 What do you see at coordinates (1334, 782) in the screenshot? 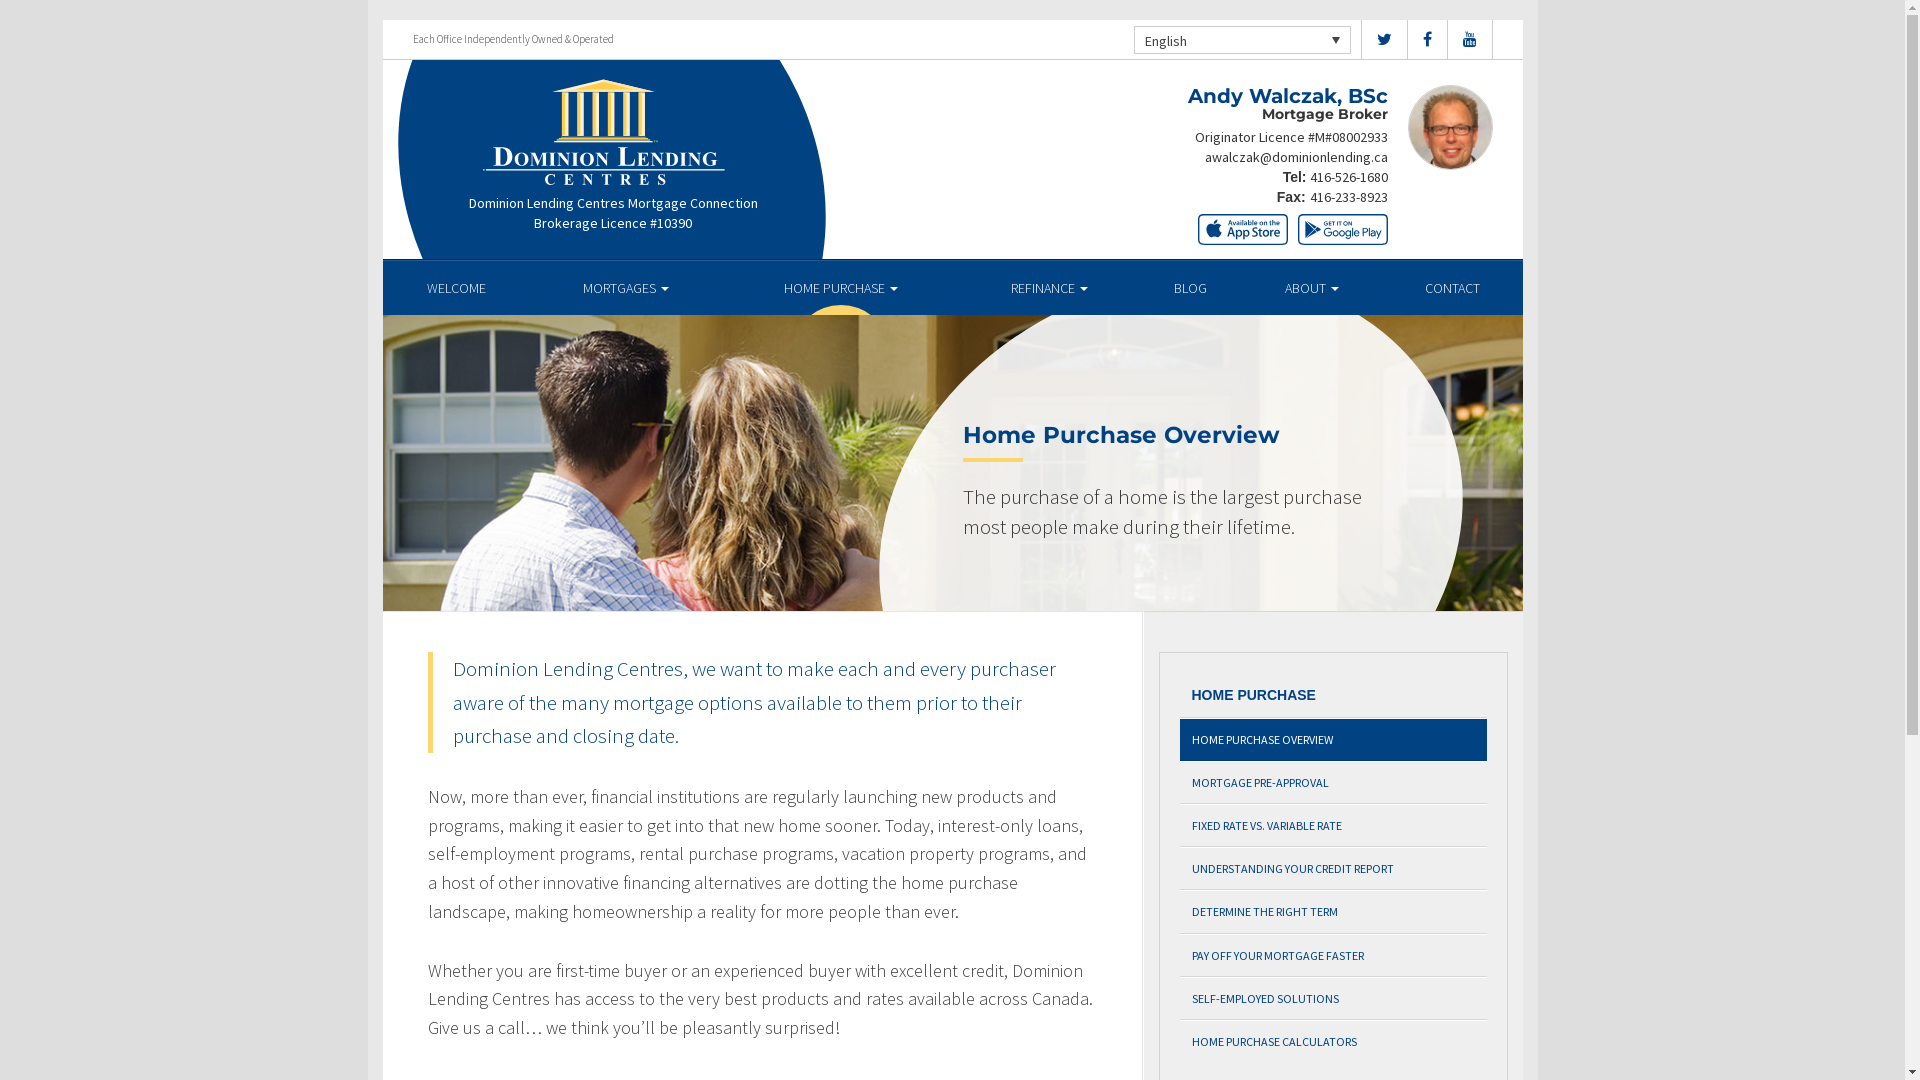
I see `MORTGAGE PRE-APPROVAL` at bounding box center [1334, 782].